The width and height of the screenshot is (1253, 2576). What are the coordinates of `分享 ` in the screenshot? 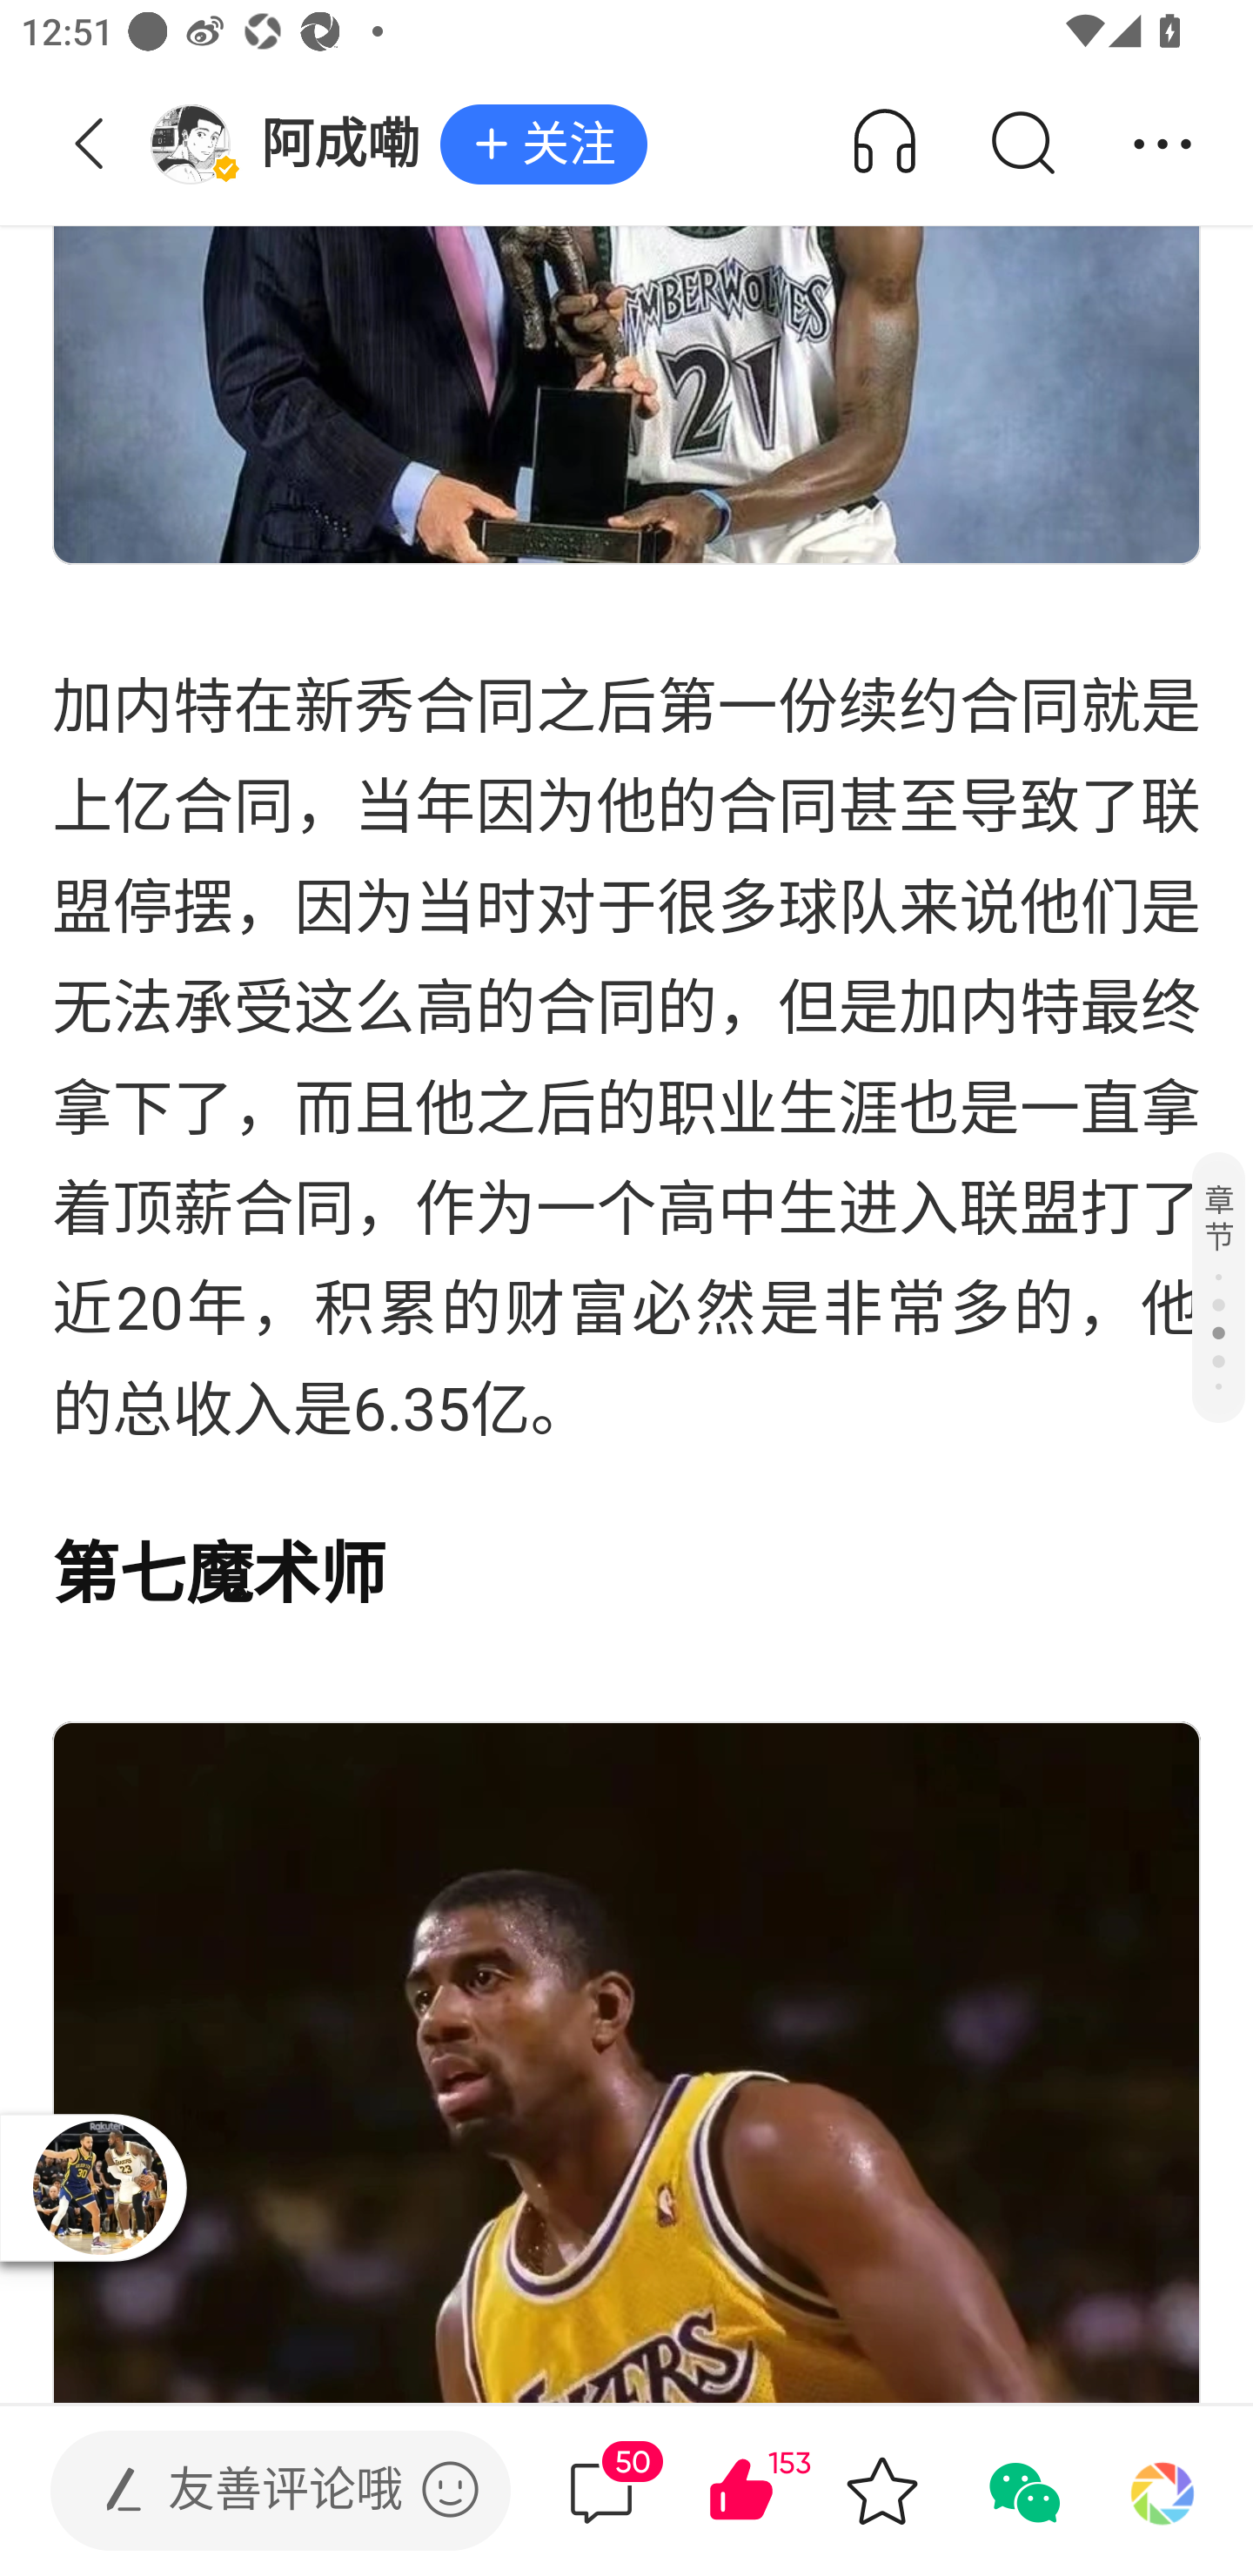 It's located at (1163, 144).